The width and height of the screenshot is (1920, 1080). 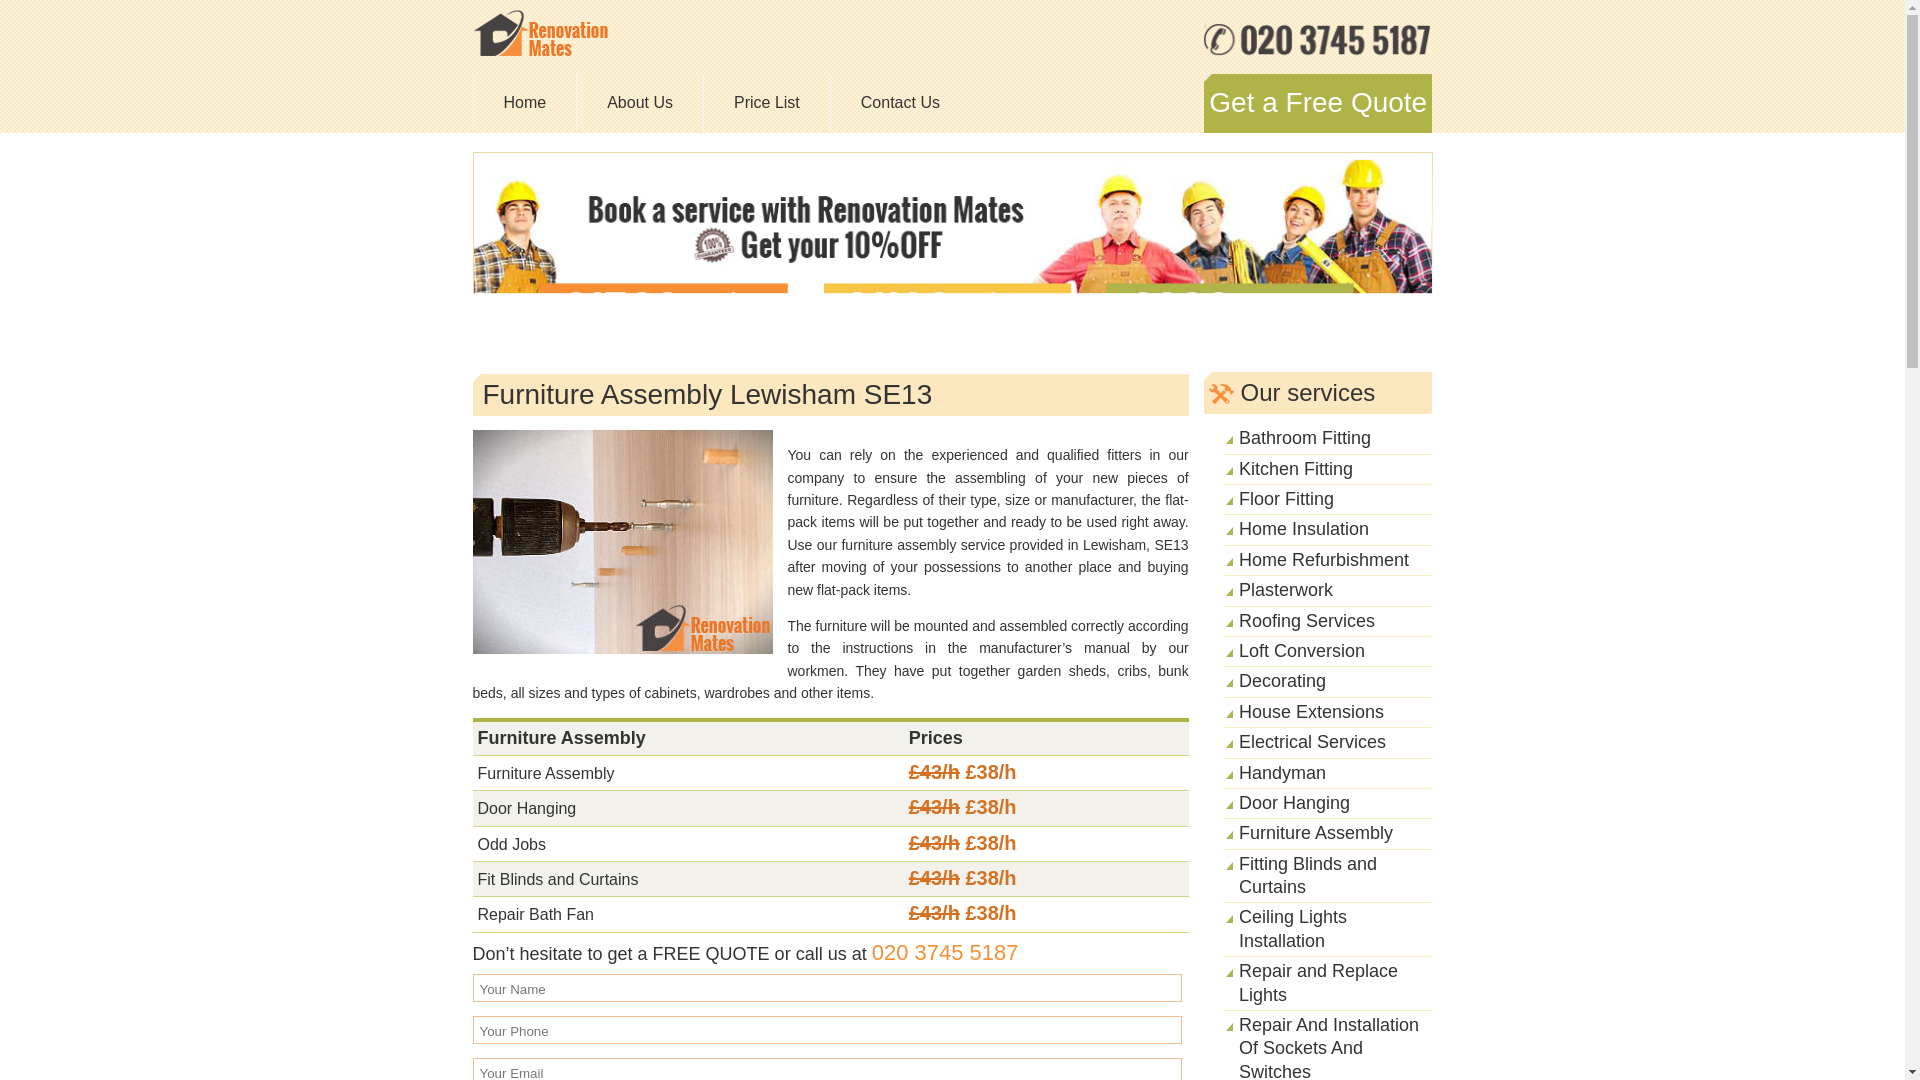 What do you see at coordinates (1311, 712) in the screenshot?
I see `House Extensions` at bounding box center [1311, 712].